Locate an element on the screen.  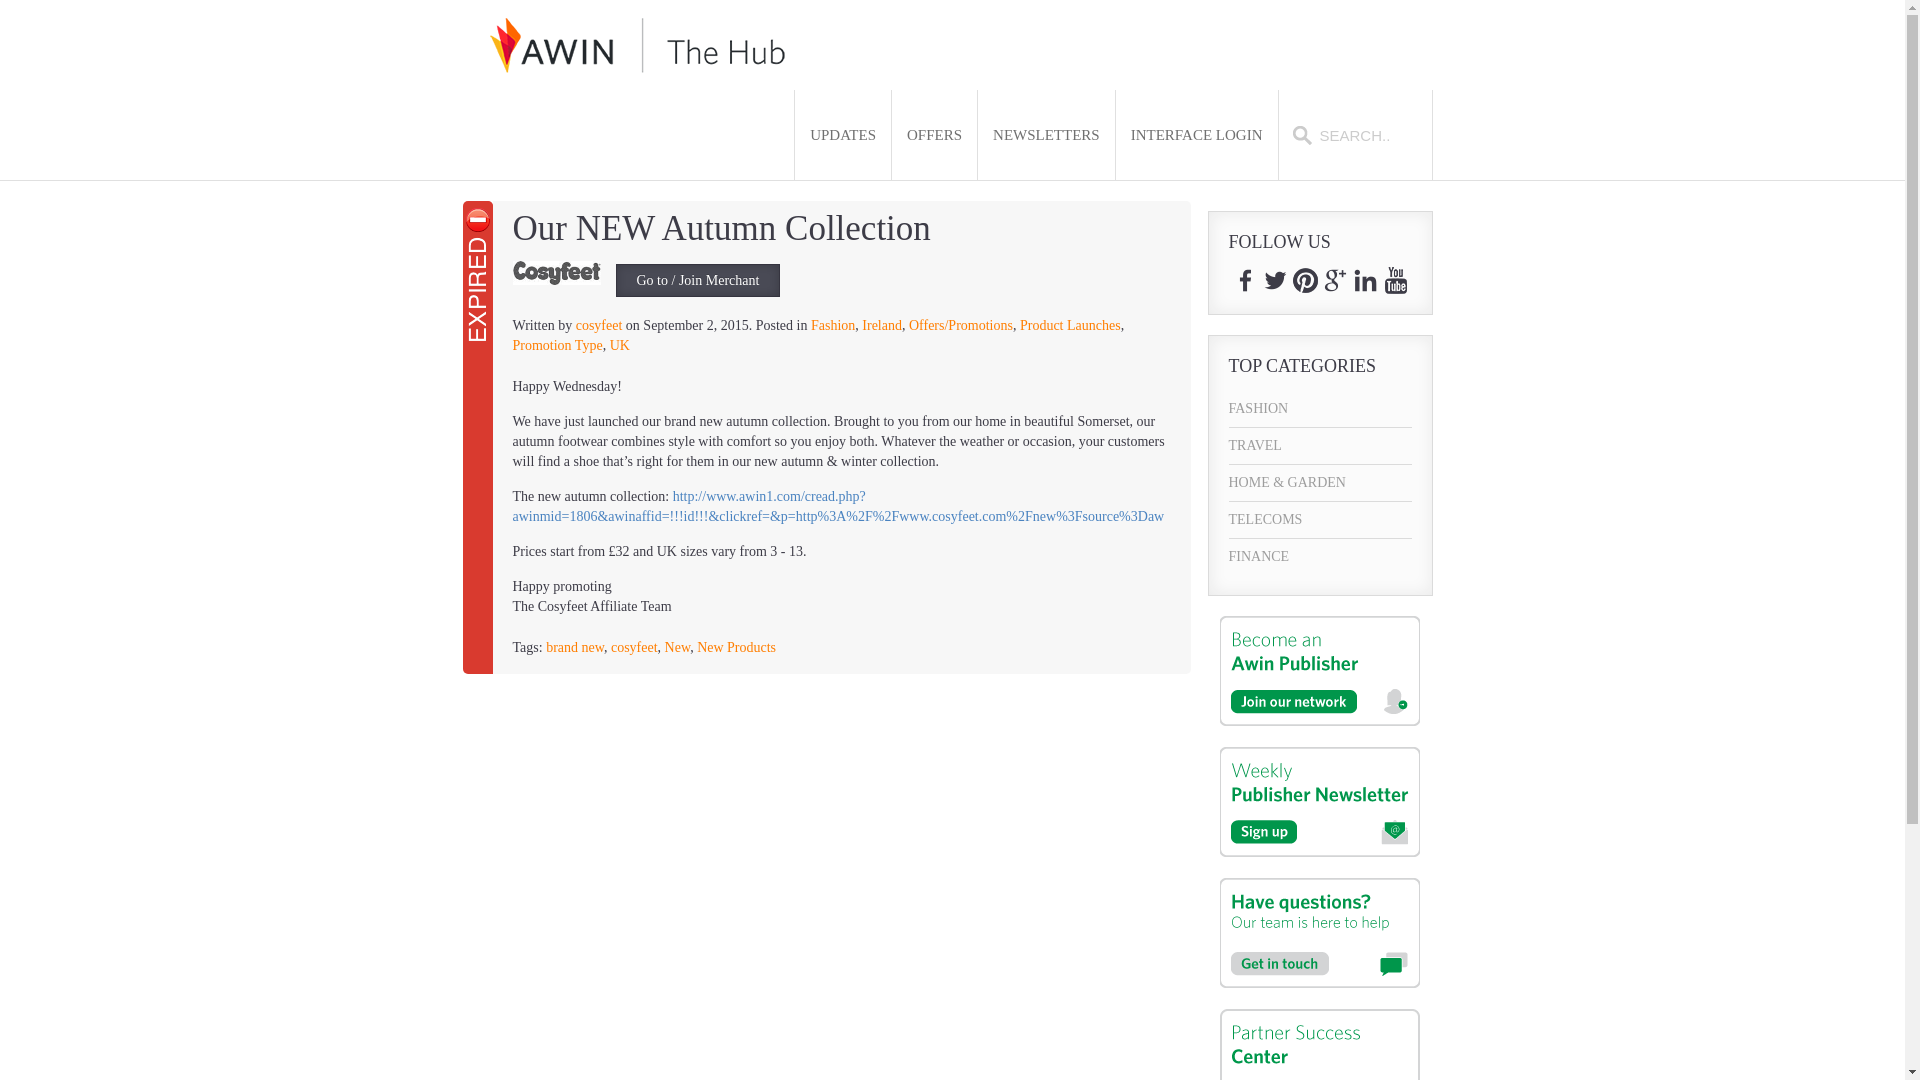
Promotion Type is located at coordinates (557, 346).